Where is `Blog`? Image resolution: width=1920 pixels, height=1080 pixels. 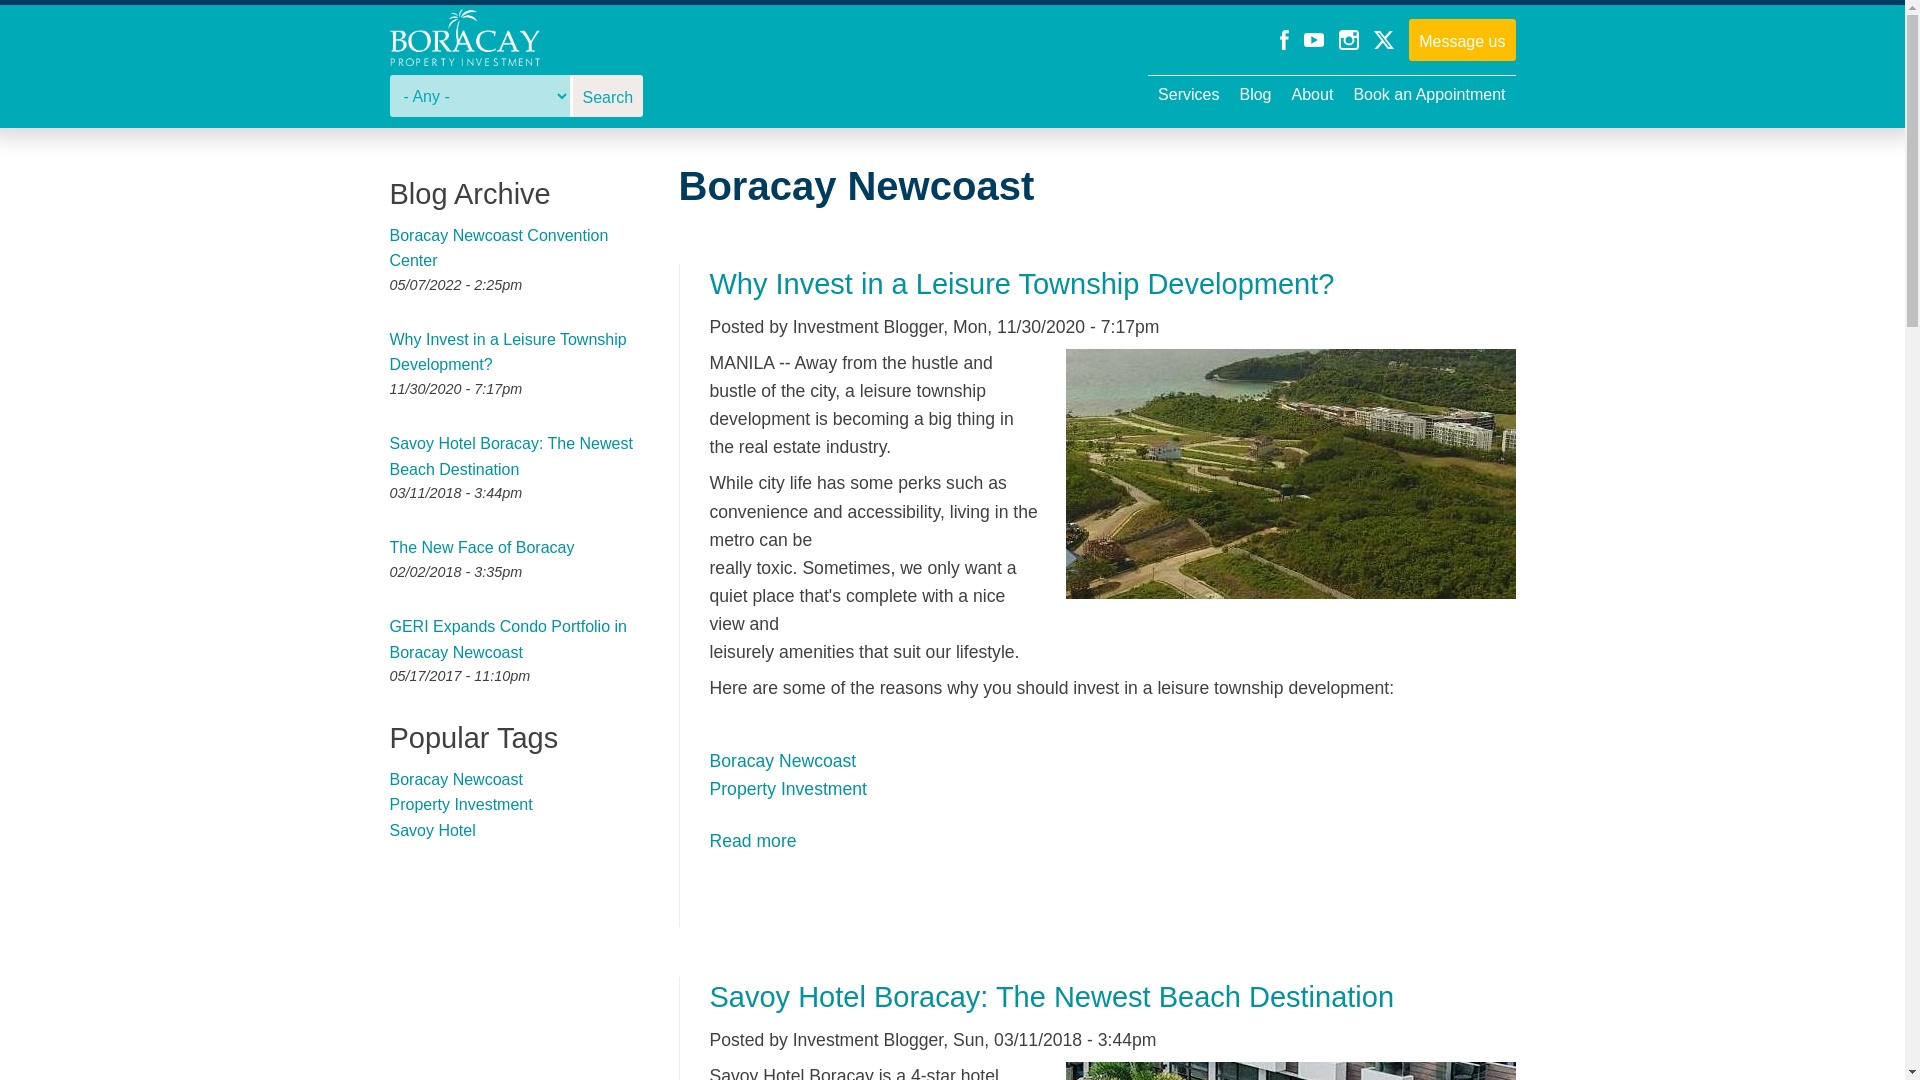 Blog is located at coordinates (1254, 96).